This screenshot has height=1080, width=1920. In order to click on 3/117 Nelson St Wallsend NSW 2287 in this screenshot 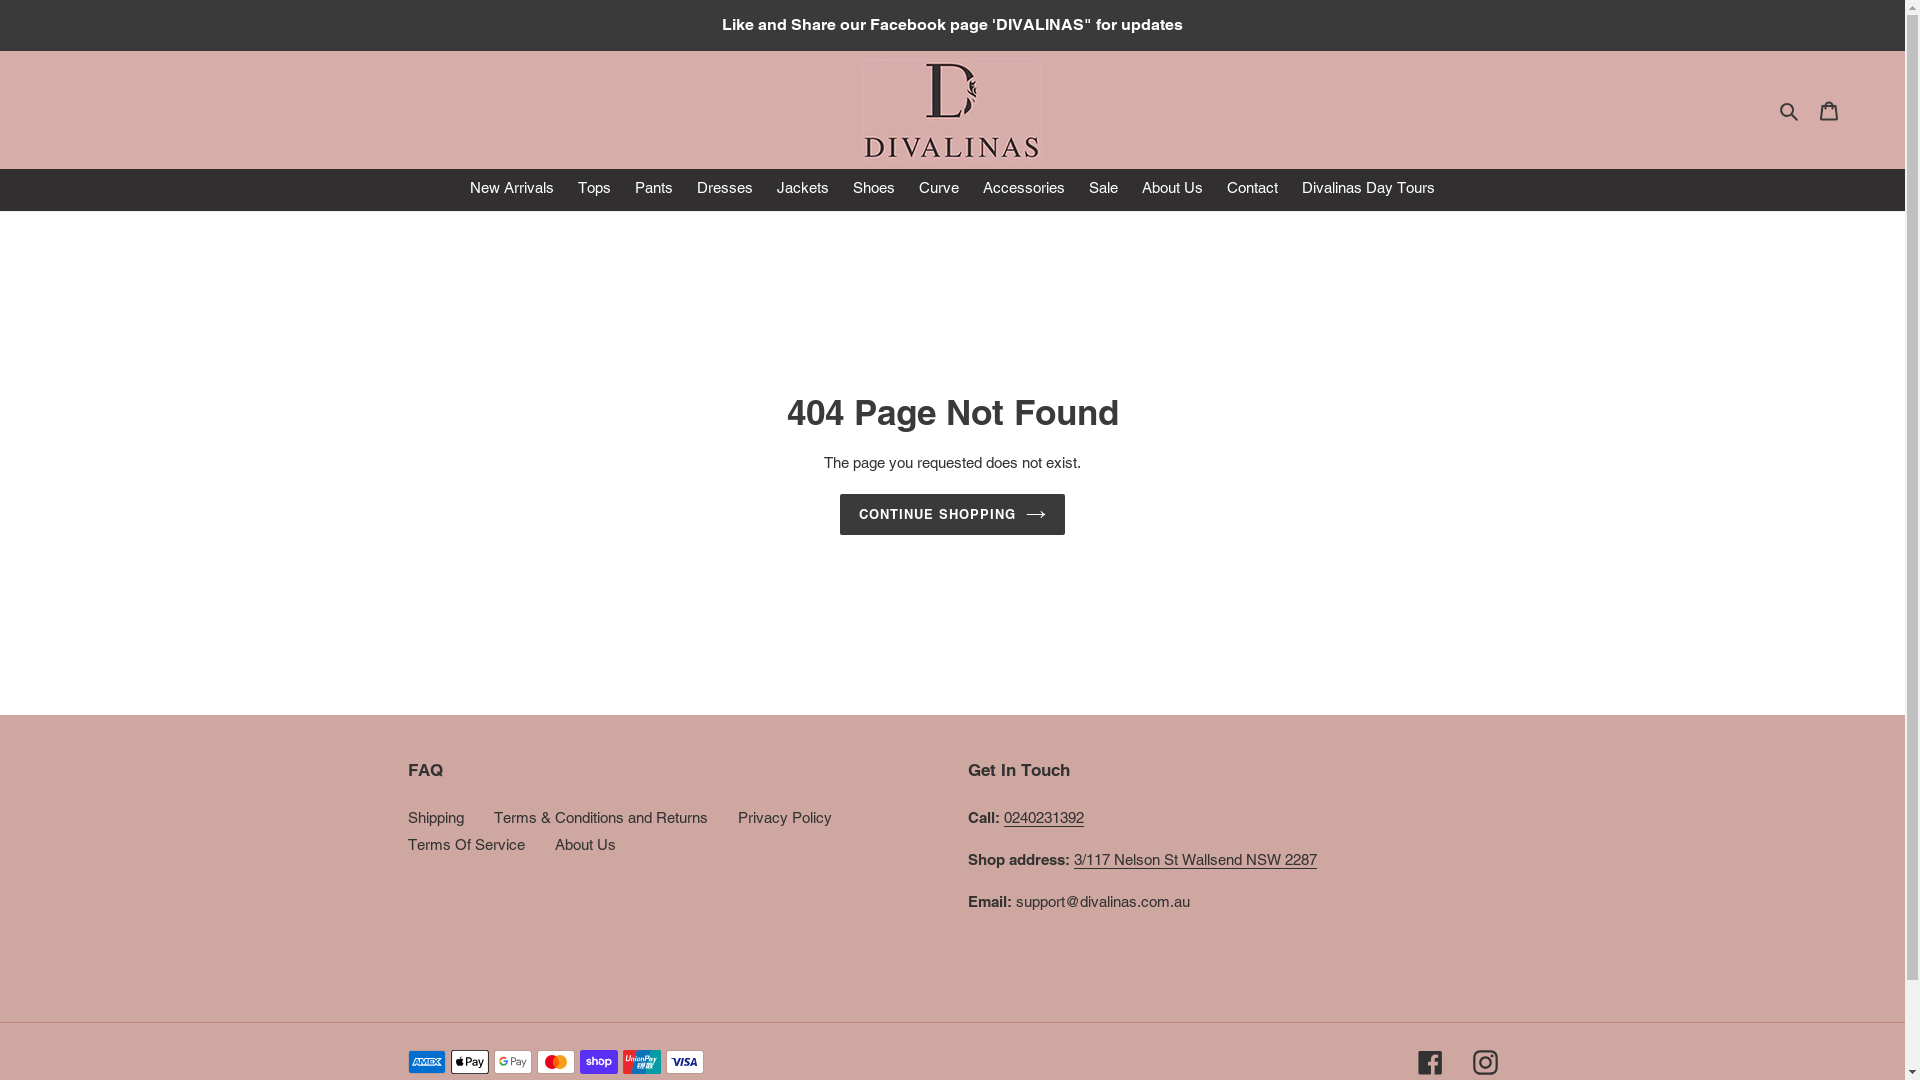, I will do `click(1196, 859)`.